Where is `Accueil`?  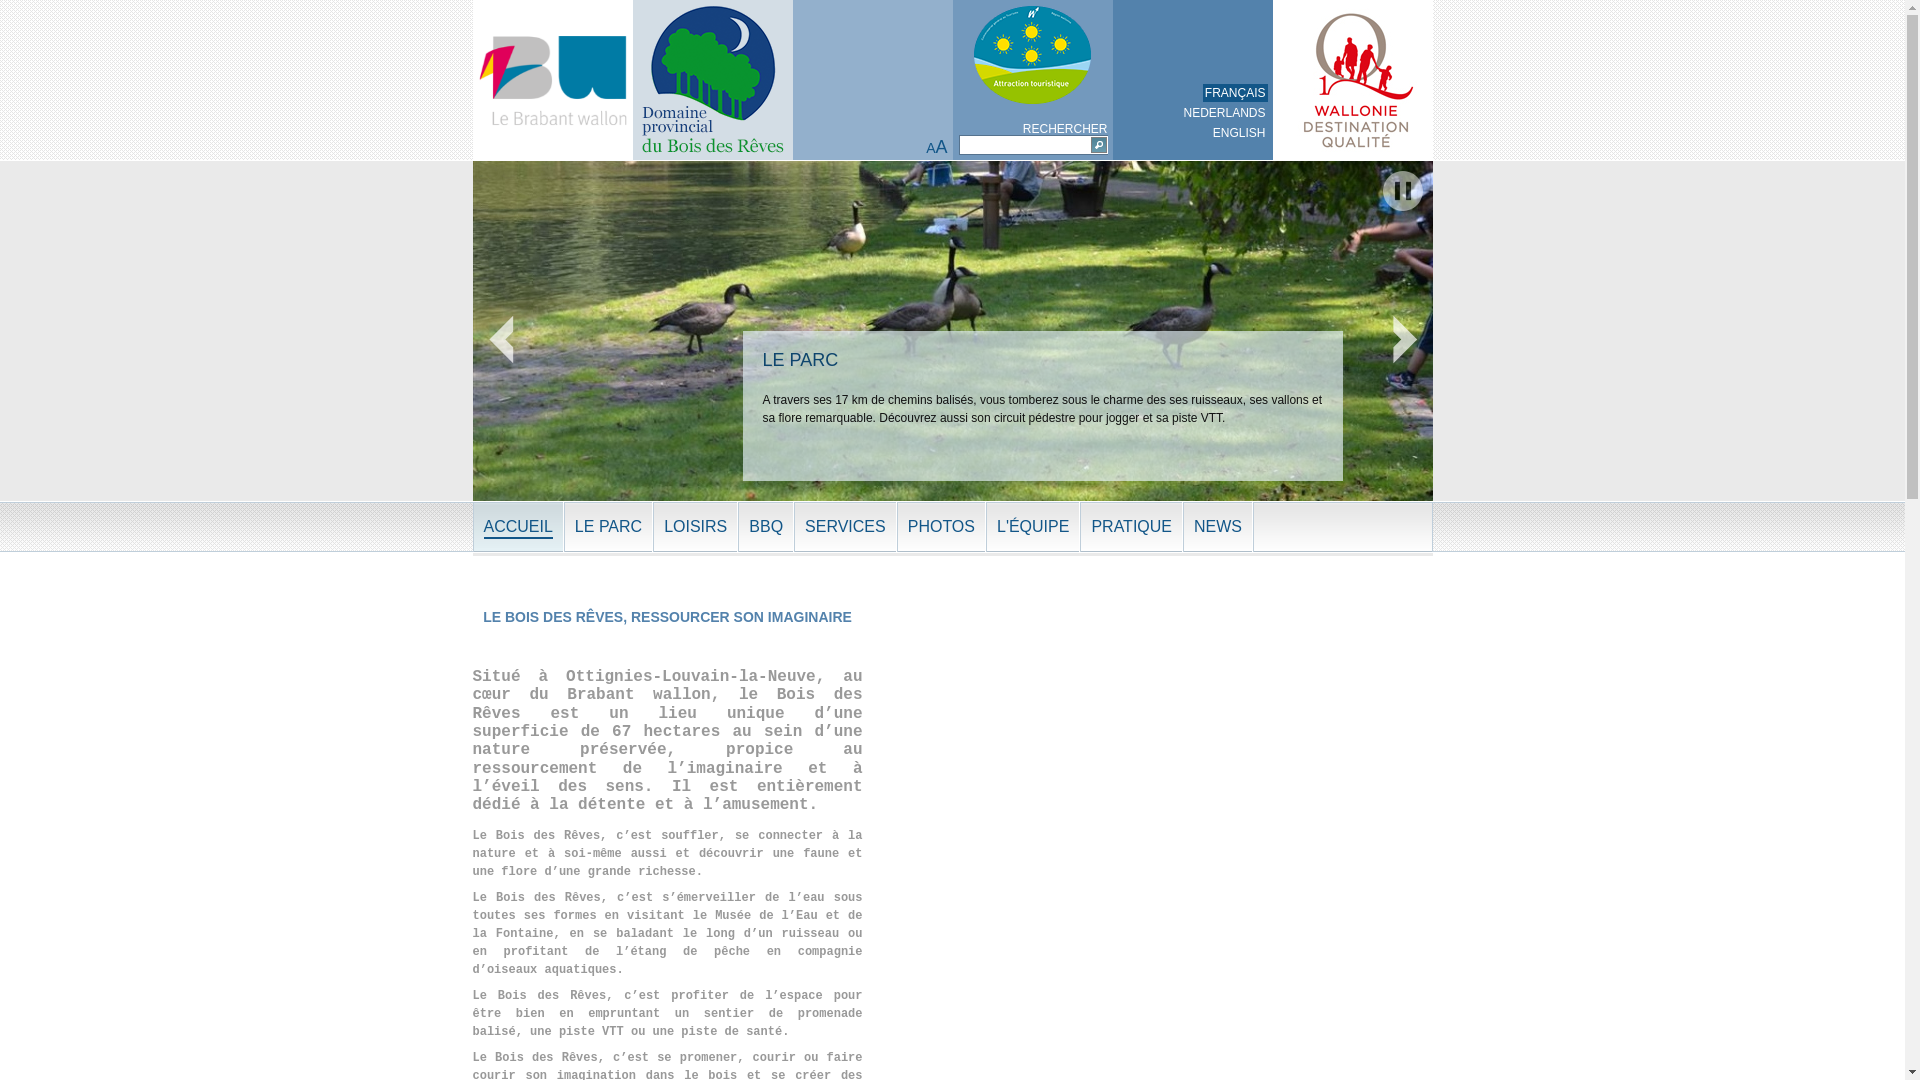
Accueil is located at coordinates (712, 80).